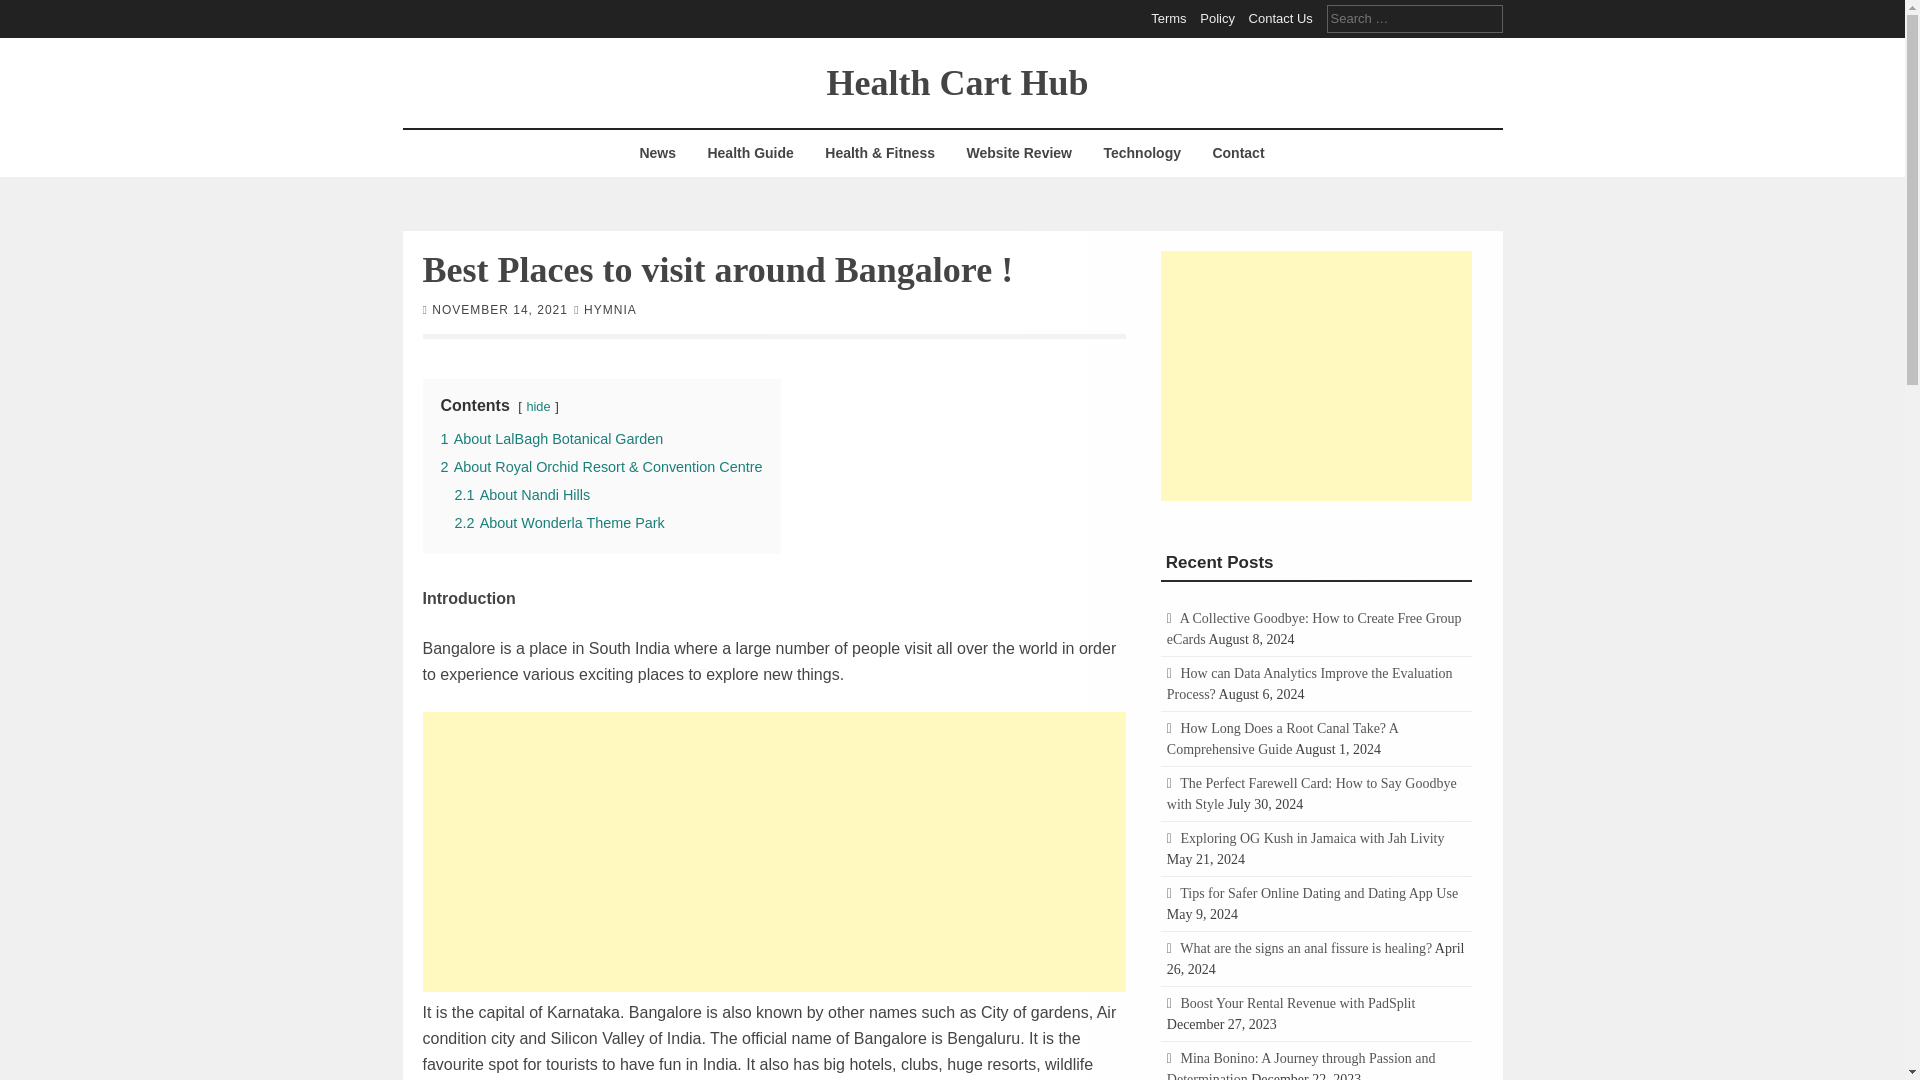 Image resolution: width=1920 pixels, height=1080 pixels. What do you see at coordinates (1018, 153) in the screenshot?
I see `Website Review` at bounding box center [1018, 153].